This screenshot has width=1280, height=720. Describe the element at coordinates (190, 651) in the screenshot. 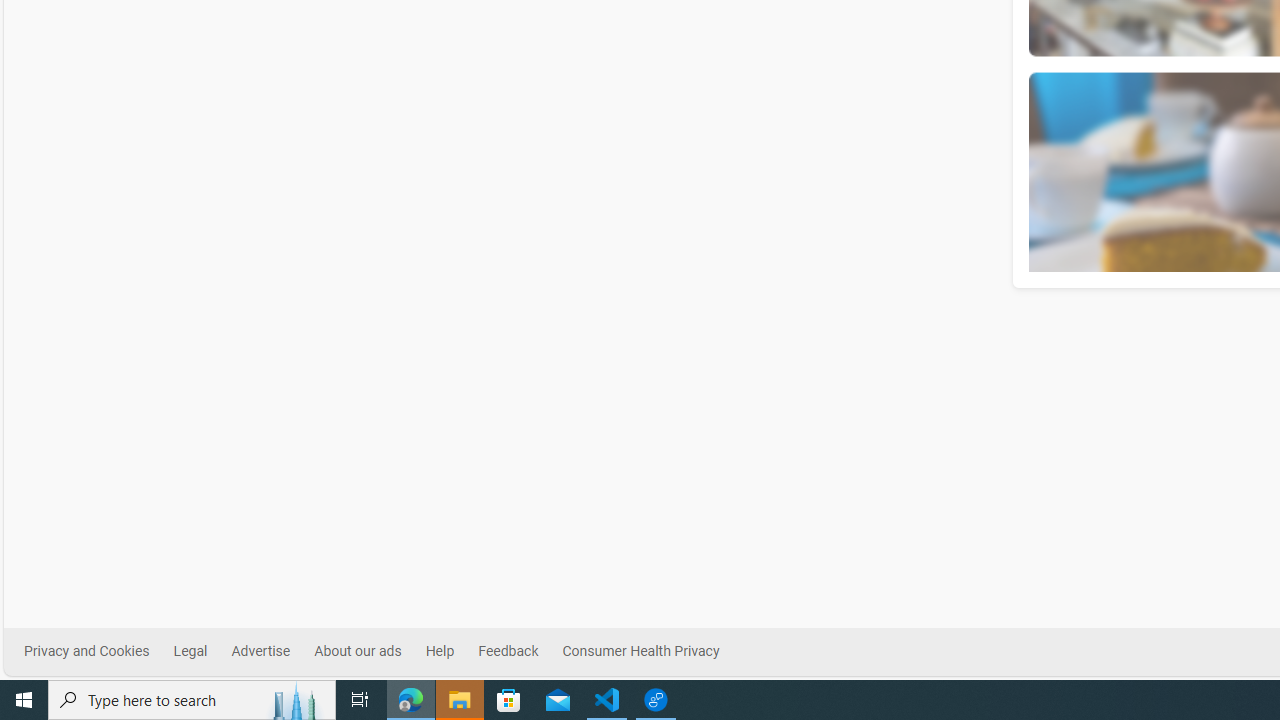

I see `Legal` at that location.